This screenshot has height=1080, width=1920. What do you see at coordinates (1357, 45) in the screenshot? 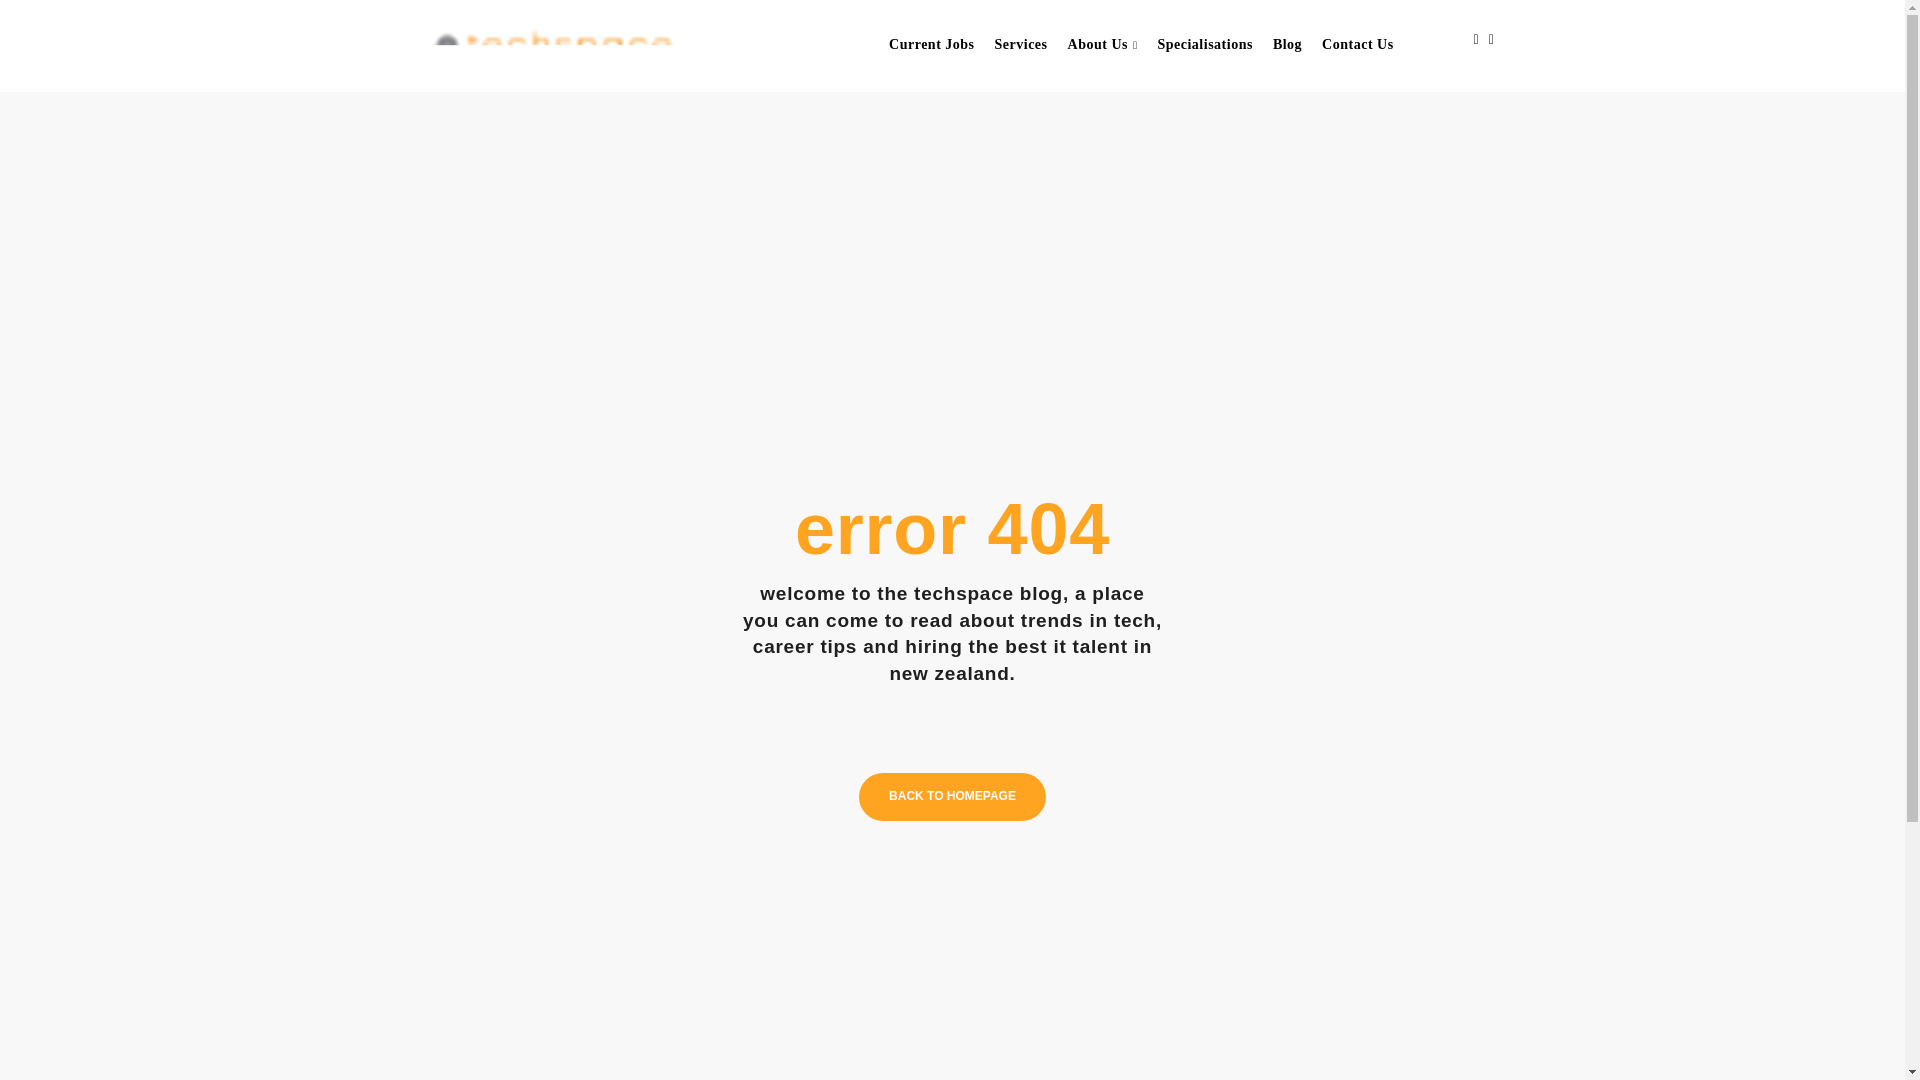
I see `Contact Us` at bounding box center [1357, 45].